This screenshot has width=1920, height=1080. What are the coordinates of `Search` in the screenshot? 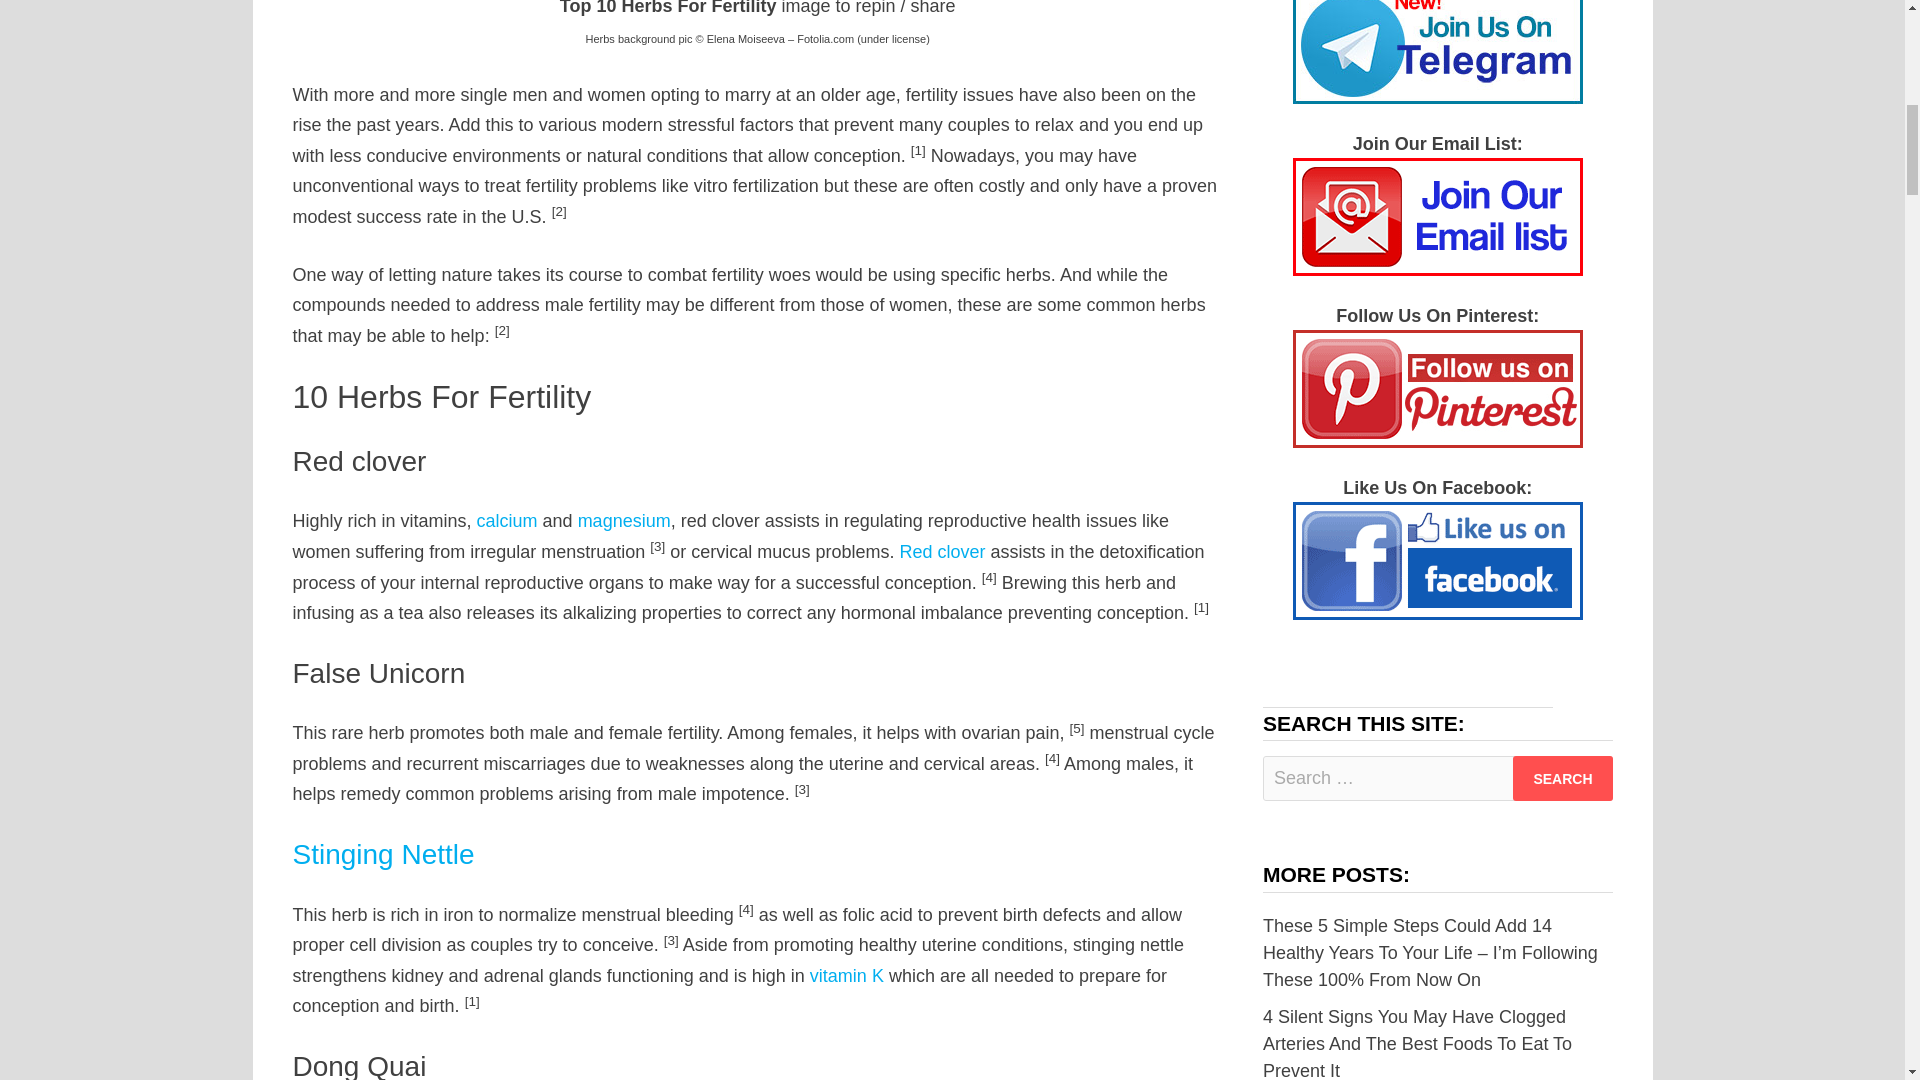 It's located at (1562, 778).